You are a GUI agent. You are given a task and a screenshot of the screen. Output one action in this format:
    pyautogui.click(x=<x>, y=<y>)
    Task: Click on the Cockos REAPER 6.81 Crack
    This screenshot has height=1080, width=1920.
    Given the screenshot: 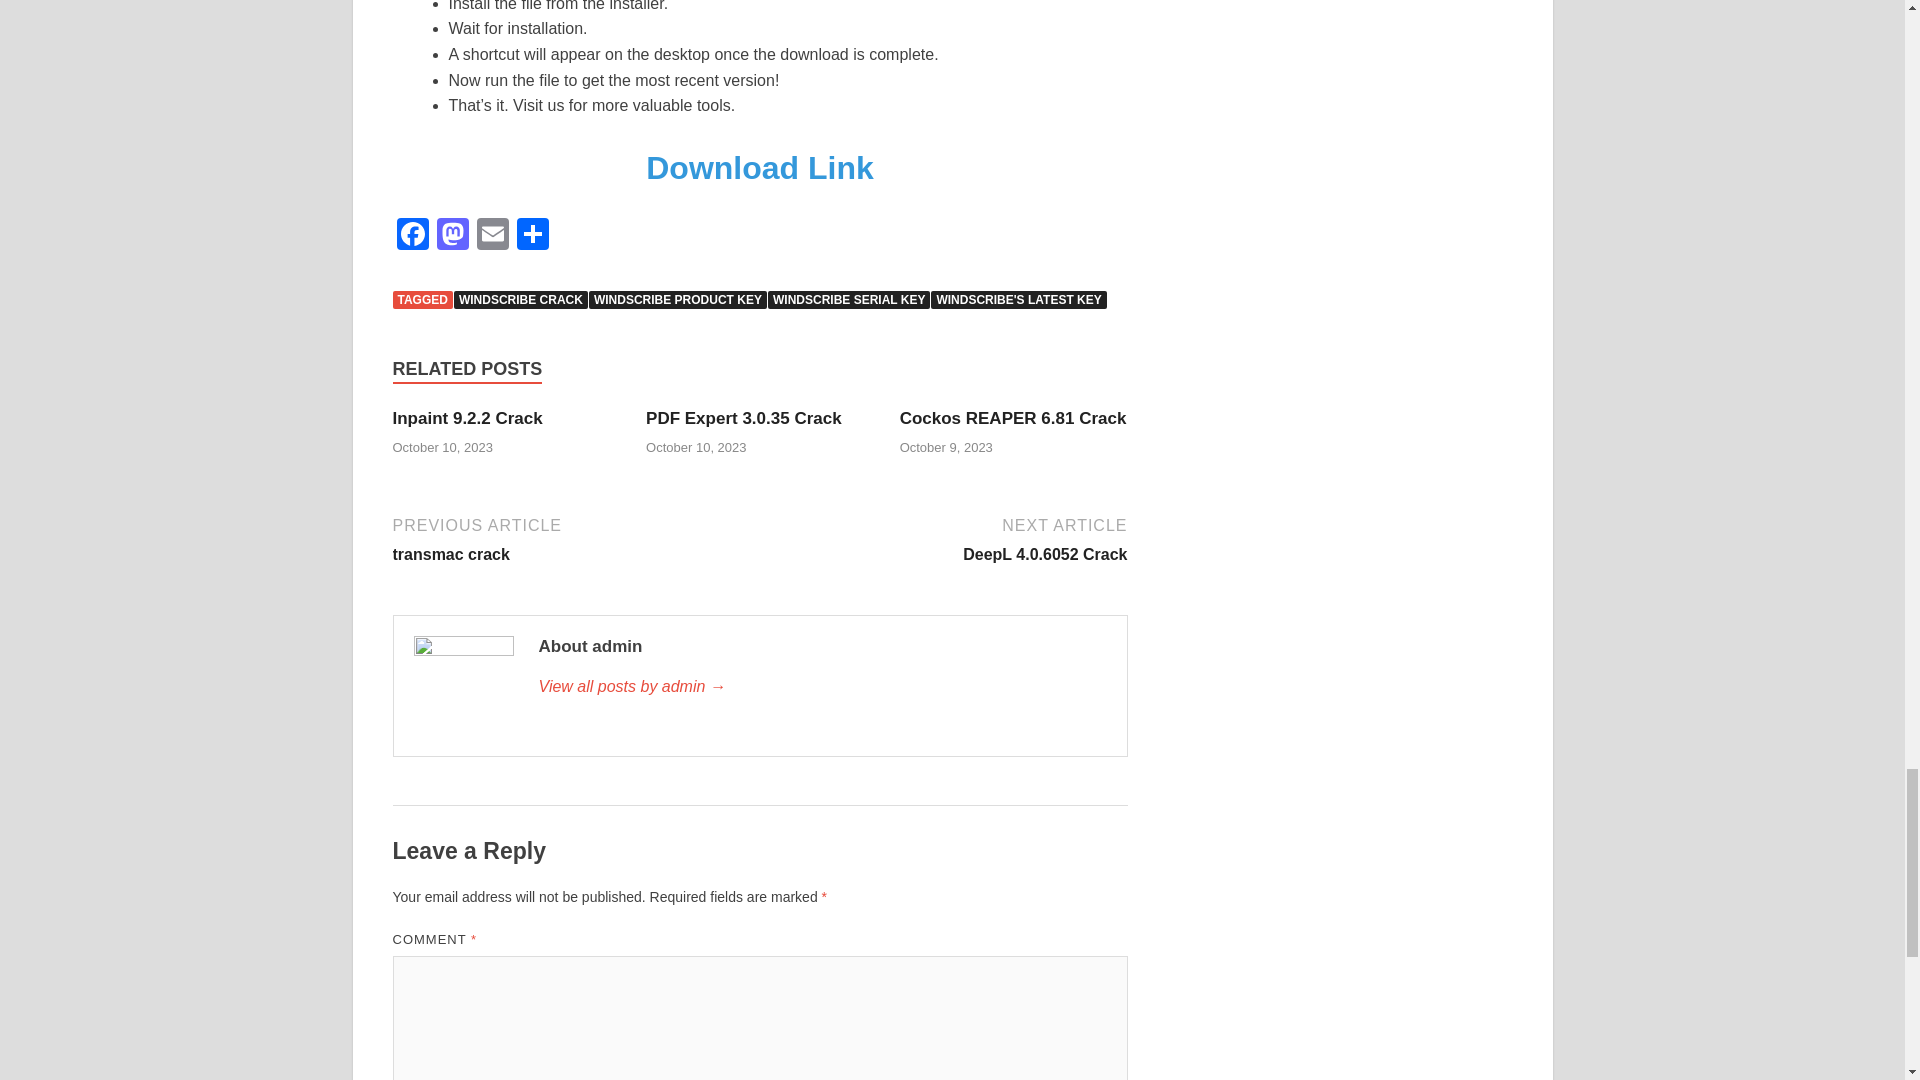 What is the action you would take?
    pyautogui.click(x=1014, y=418)
    